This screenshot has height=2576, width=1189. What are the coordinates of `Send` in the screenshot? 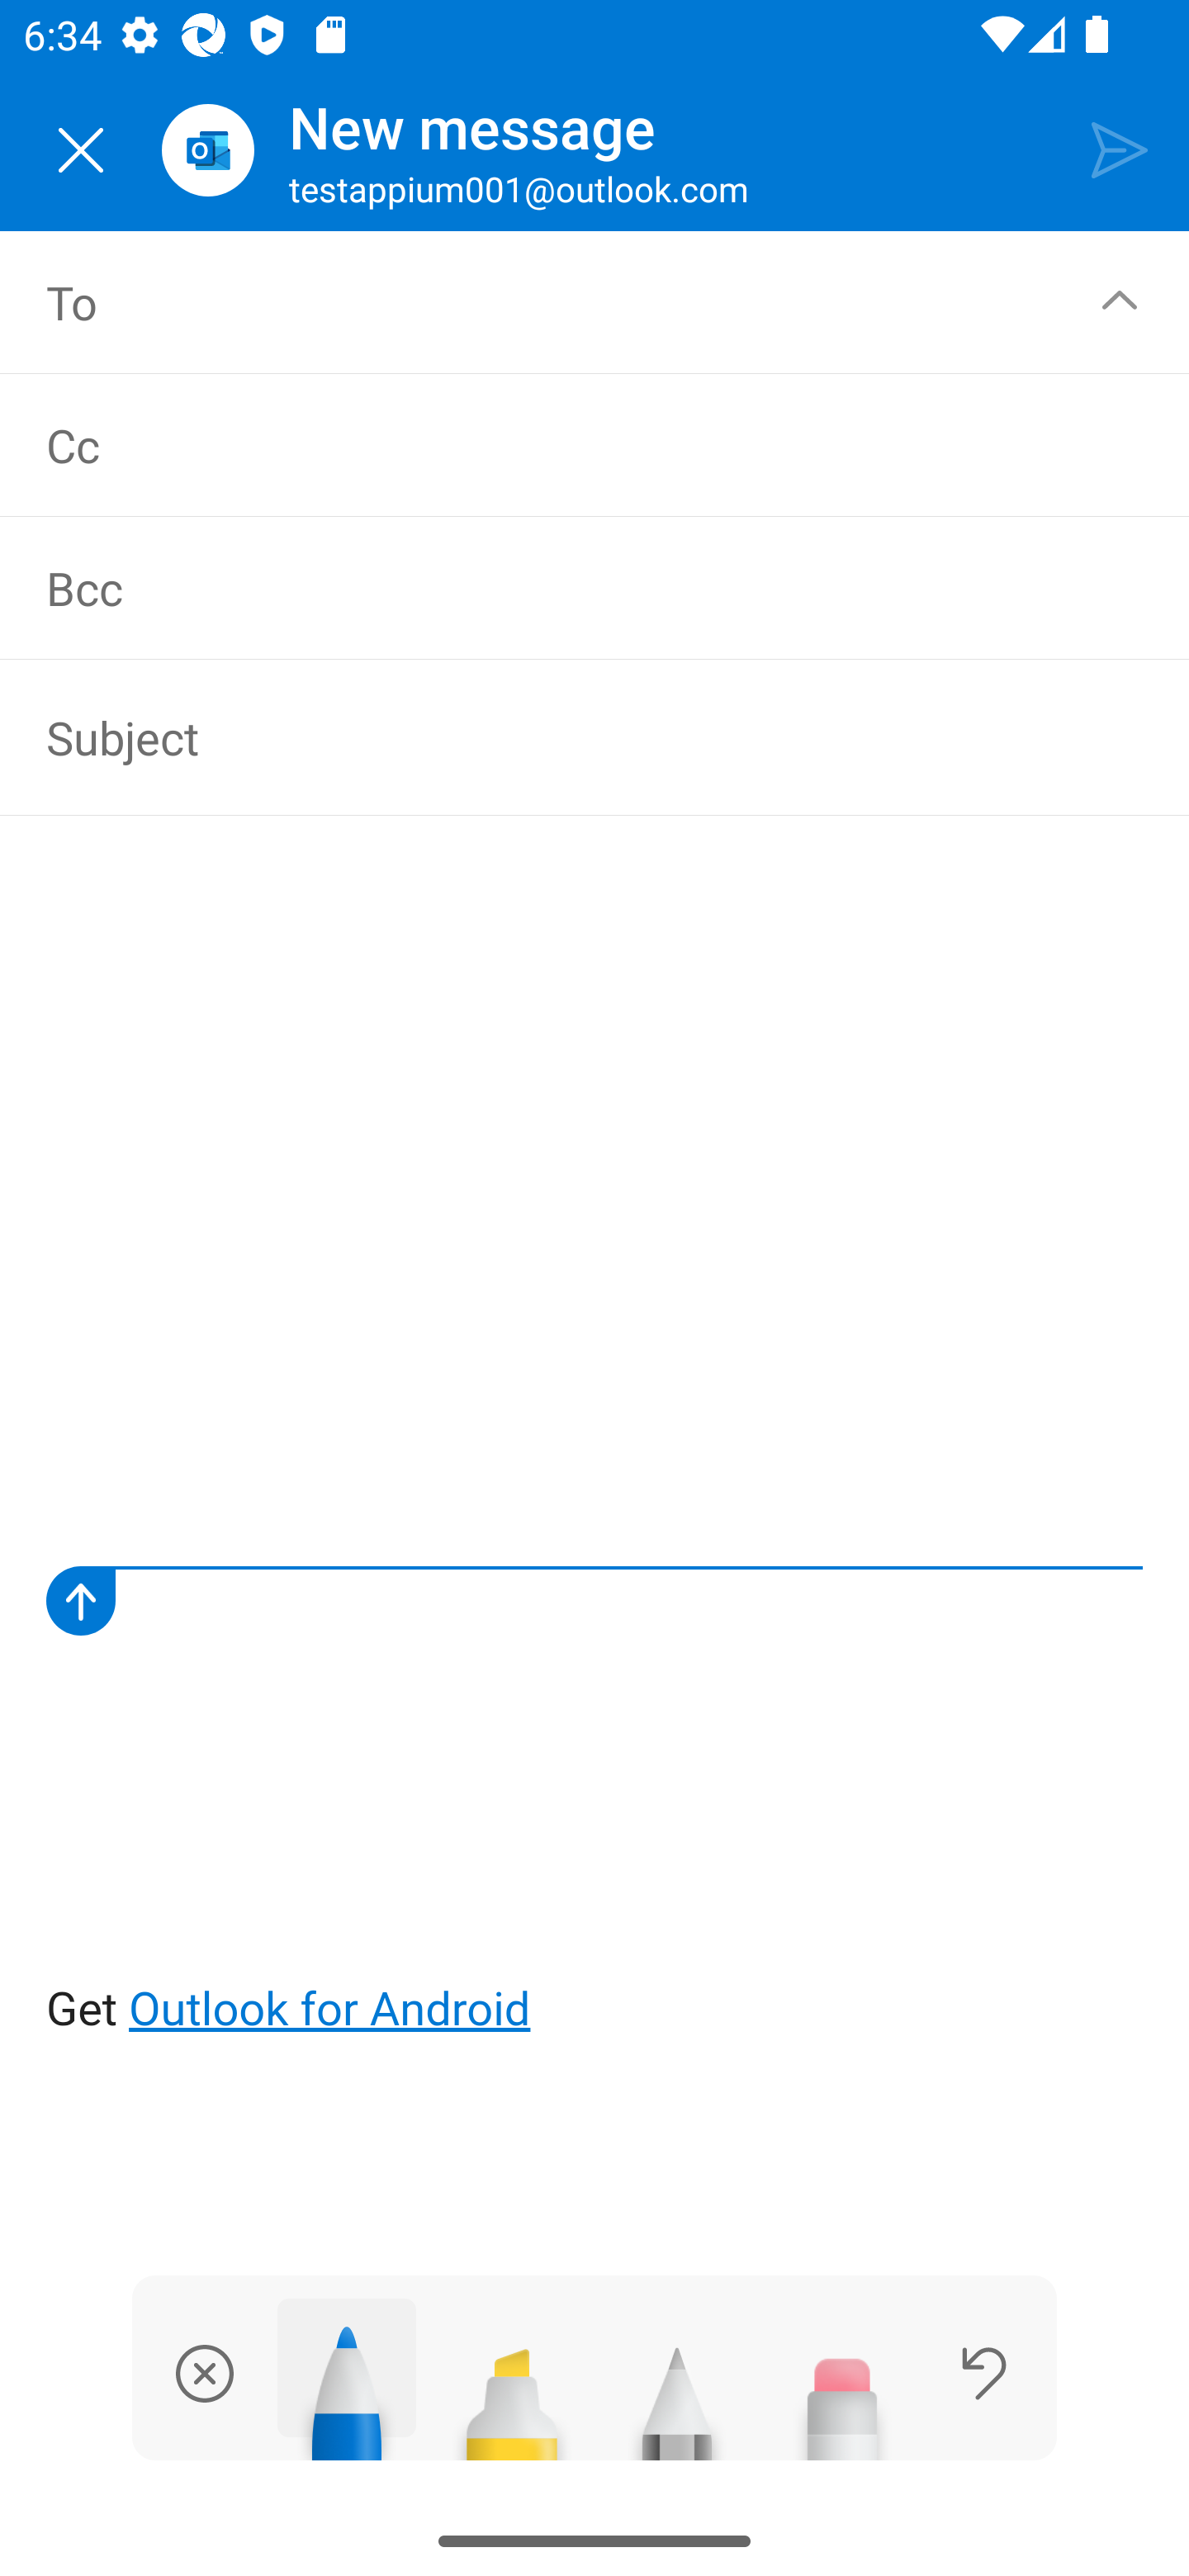 It's located at (1120, 149).